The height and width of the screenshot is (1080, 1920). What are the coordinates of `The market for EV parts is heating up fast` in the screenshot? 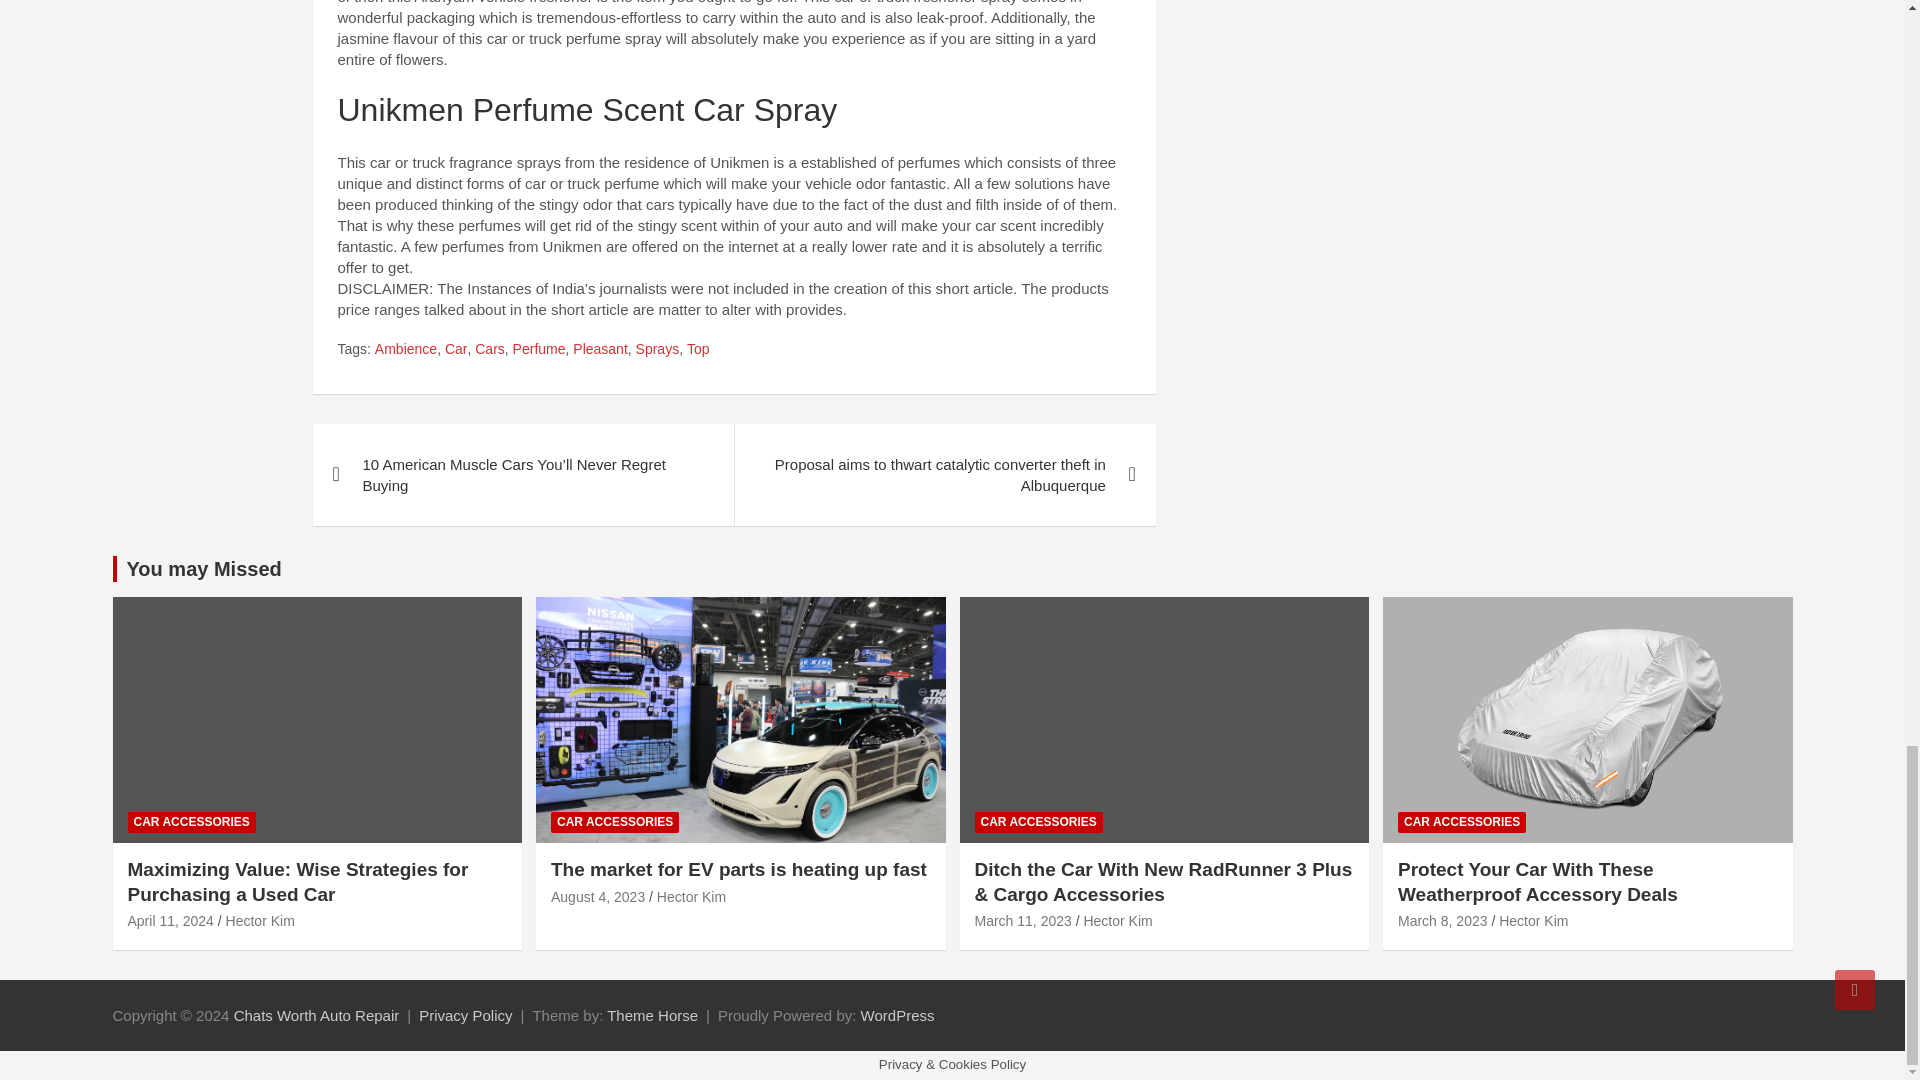 It's located at (598, 896).